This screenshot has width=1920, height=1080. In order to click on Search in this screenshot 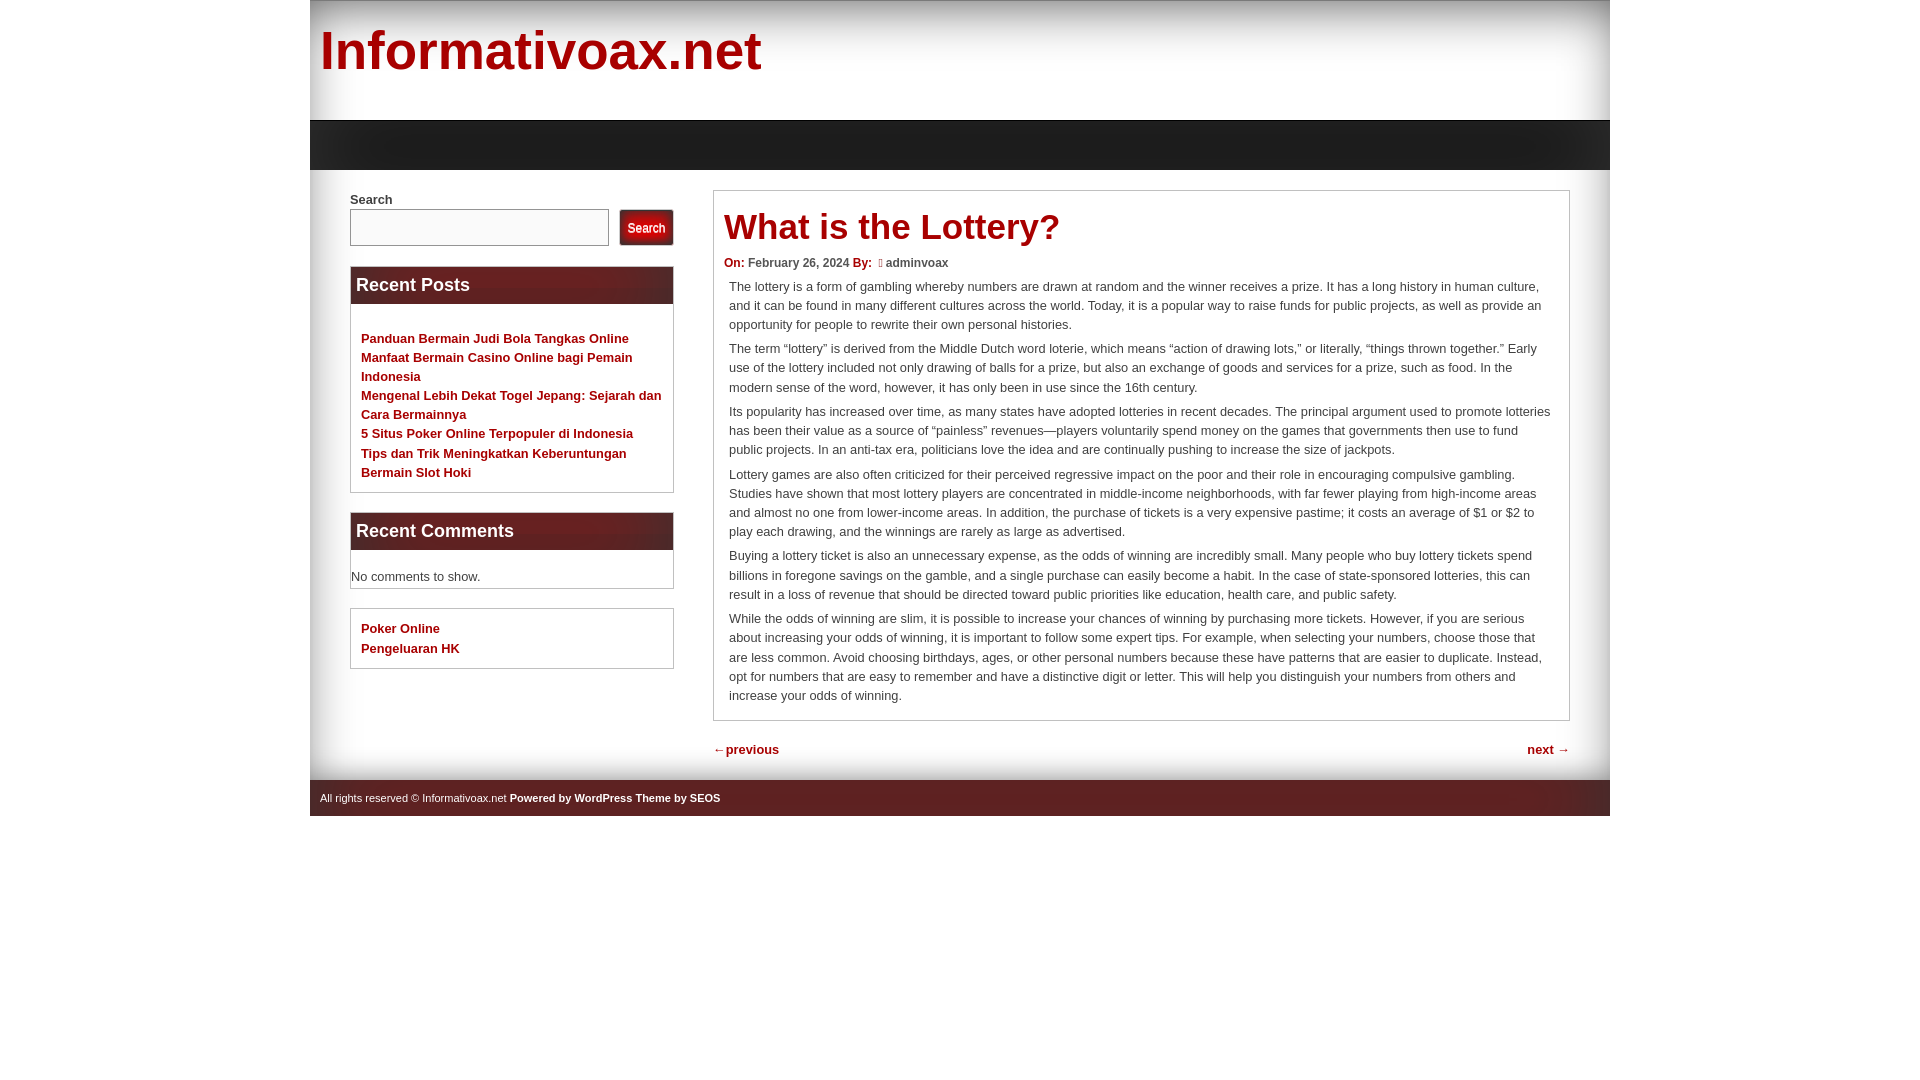, I will do `click(646, 228)`.